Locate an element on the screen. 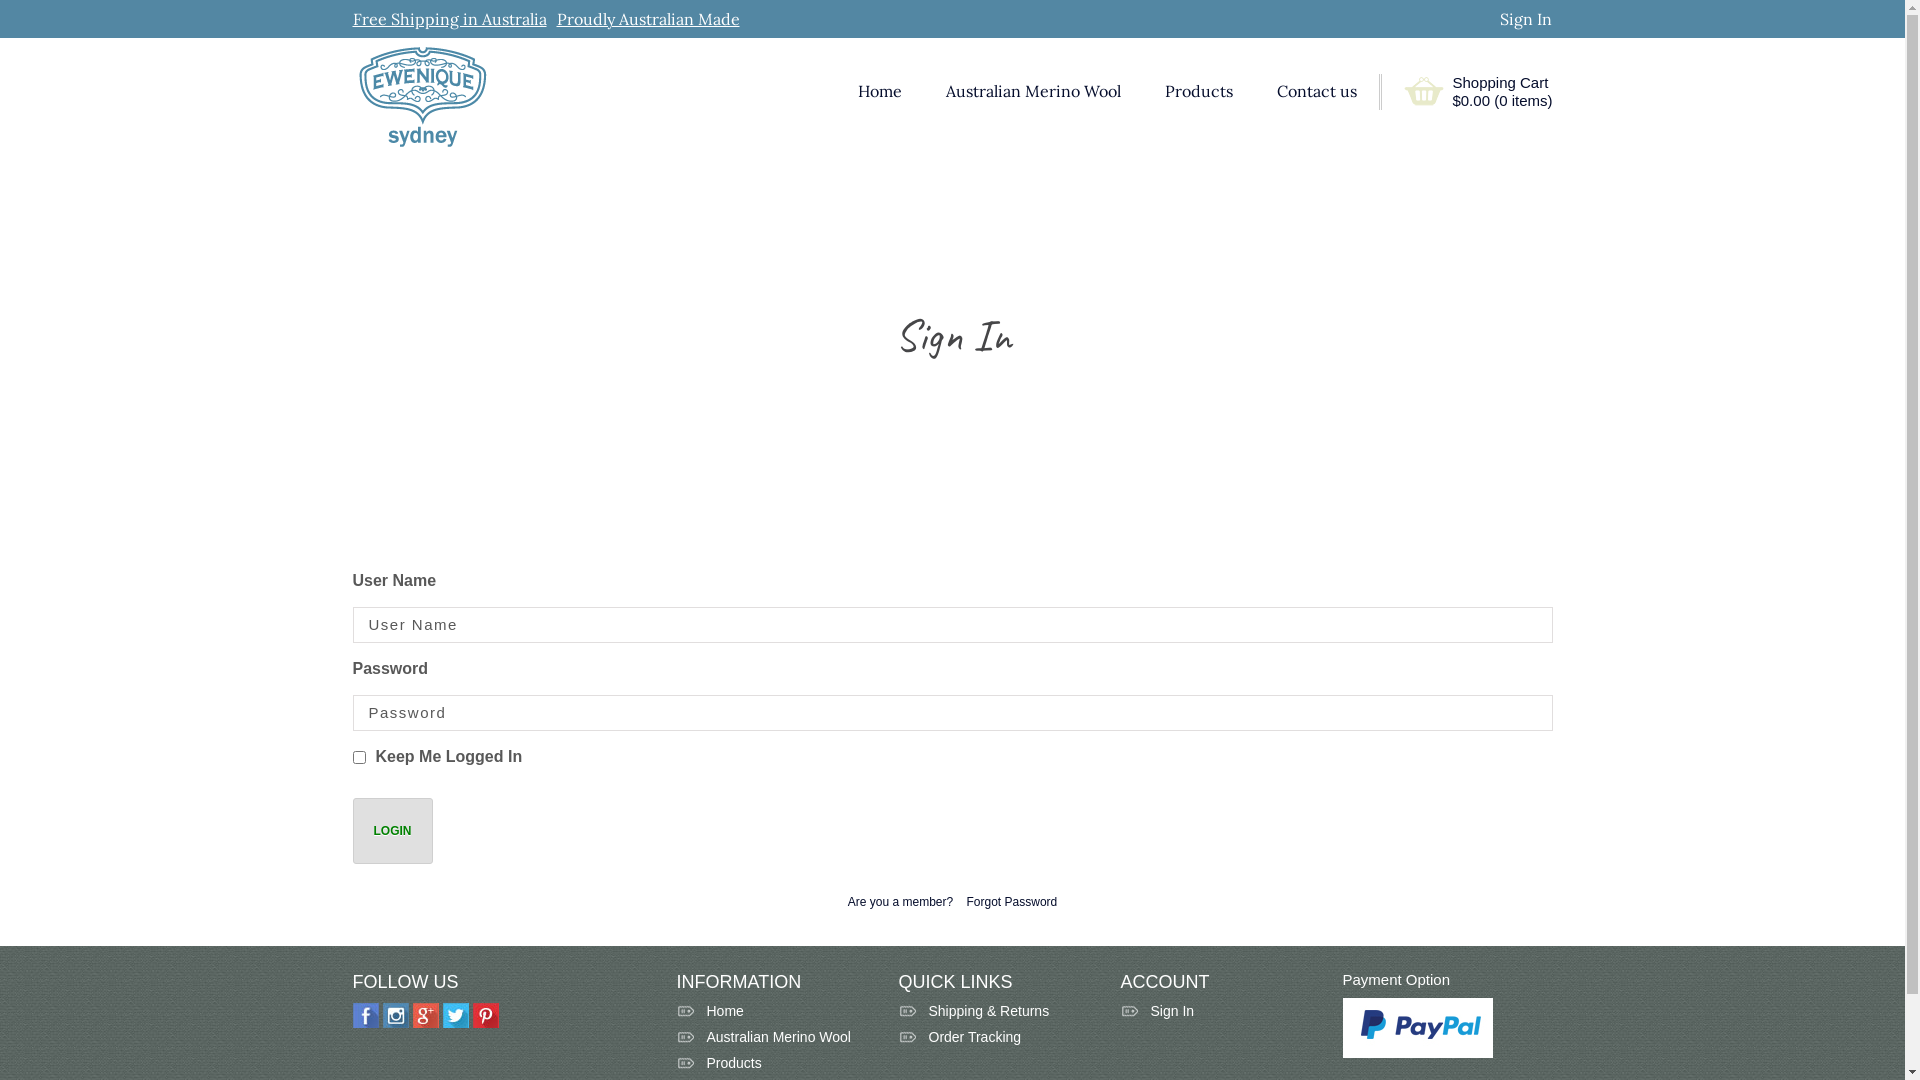  Are you a member? is located at coordinates (900, 902).